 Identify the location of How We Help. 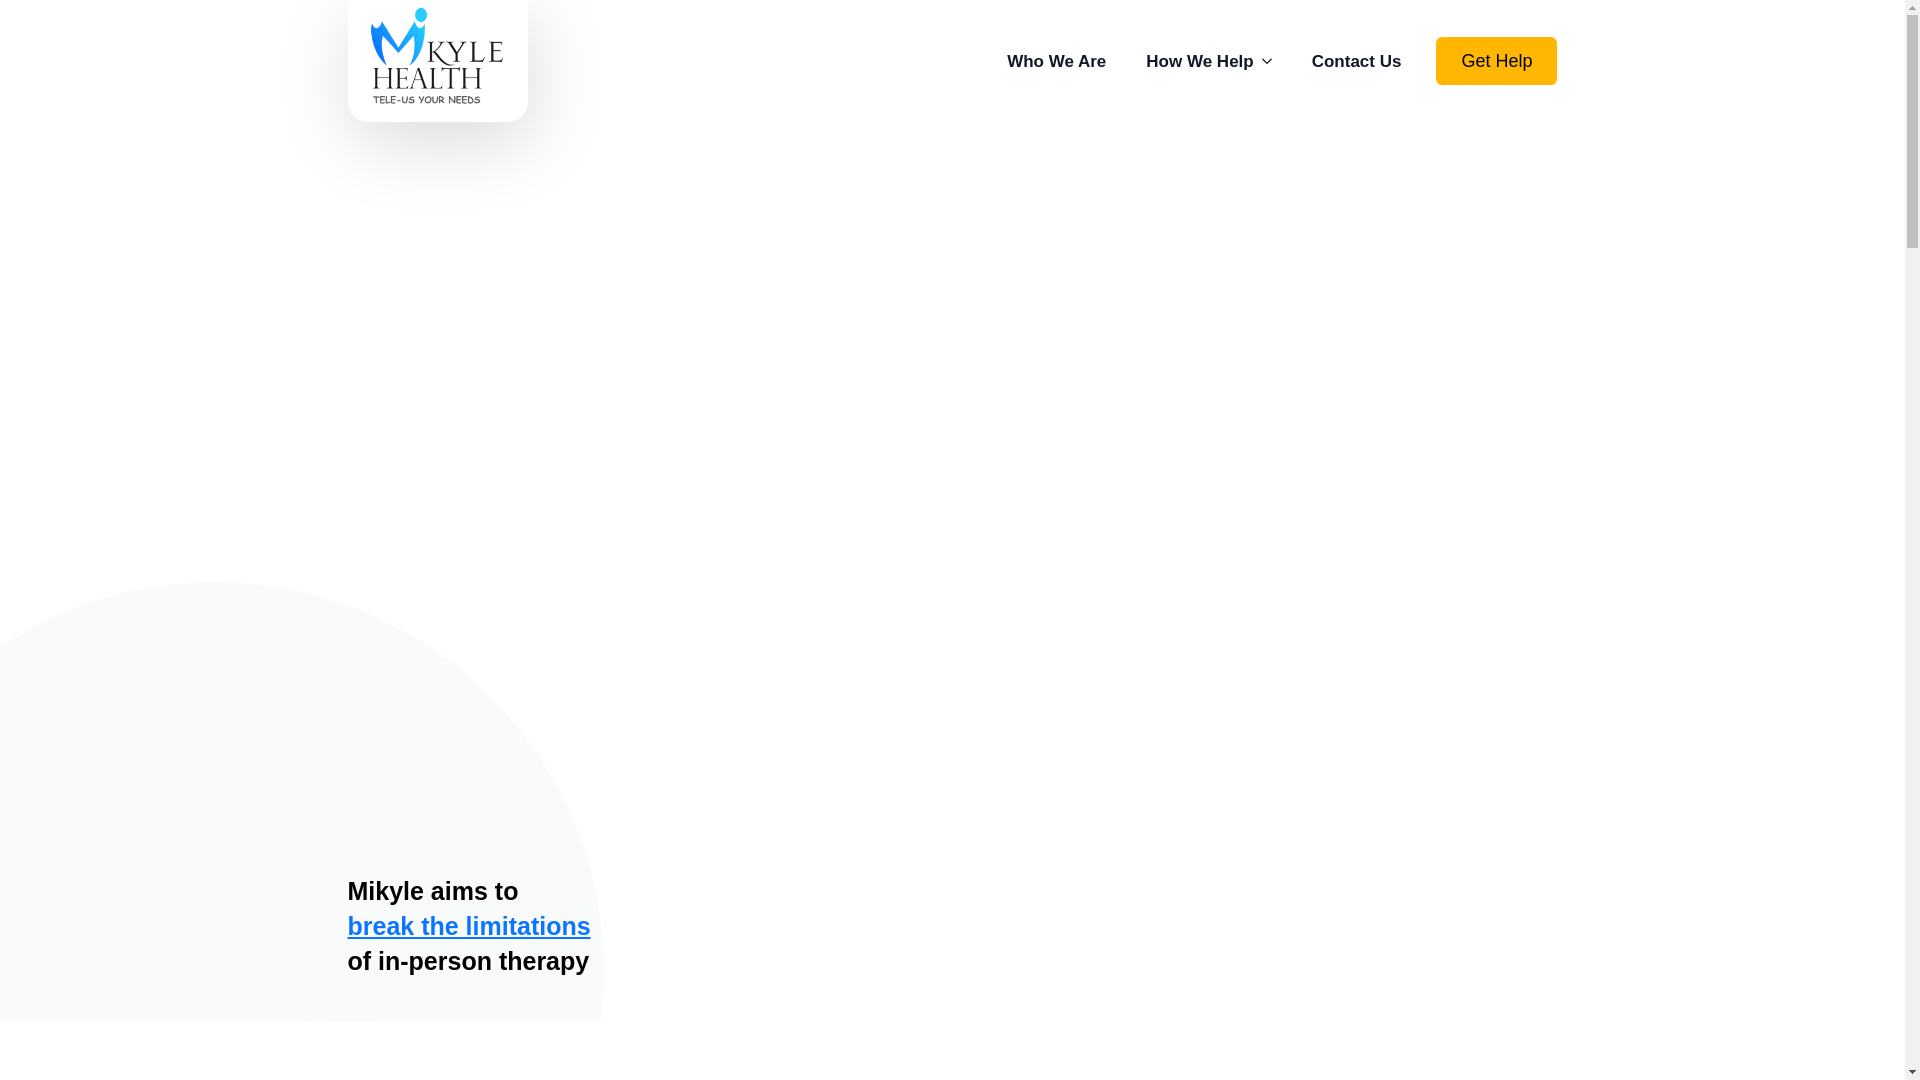
(1208, 61).